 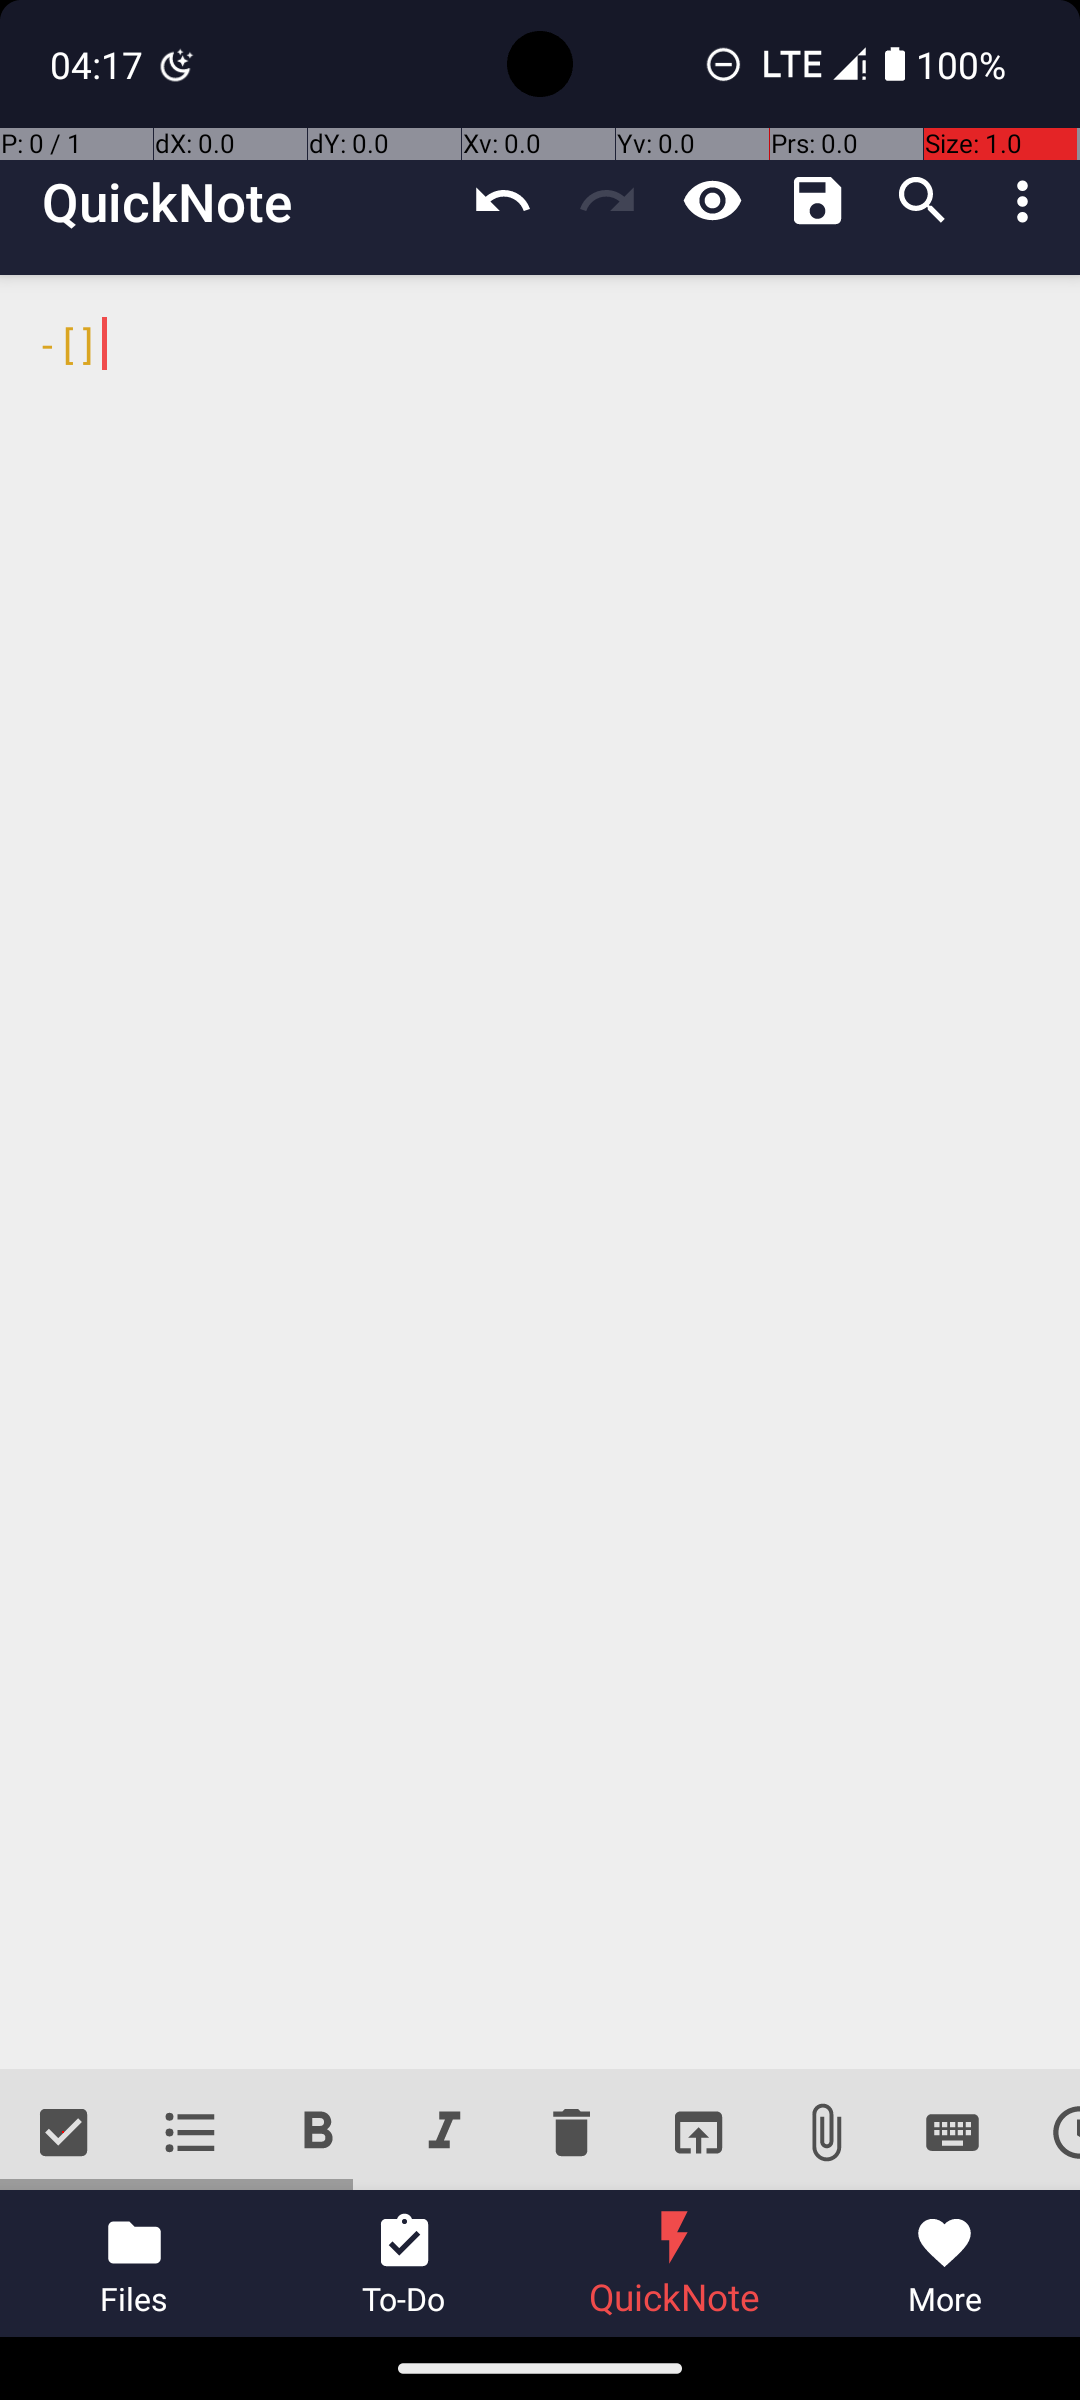 I want to click on Digital Wellbeing notification: Bedtime mode is on, so click(x=177, y=64).